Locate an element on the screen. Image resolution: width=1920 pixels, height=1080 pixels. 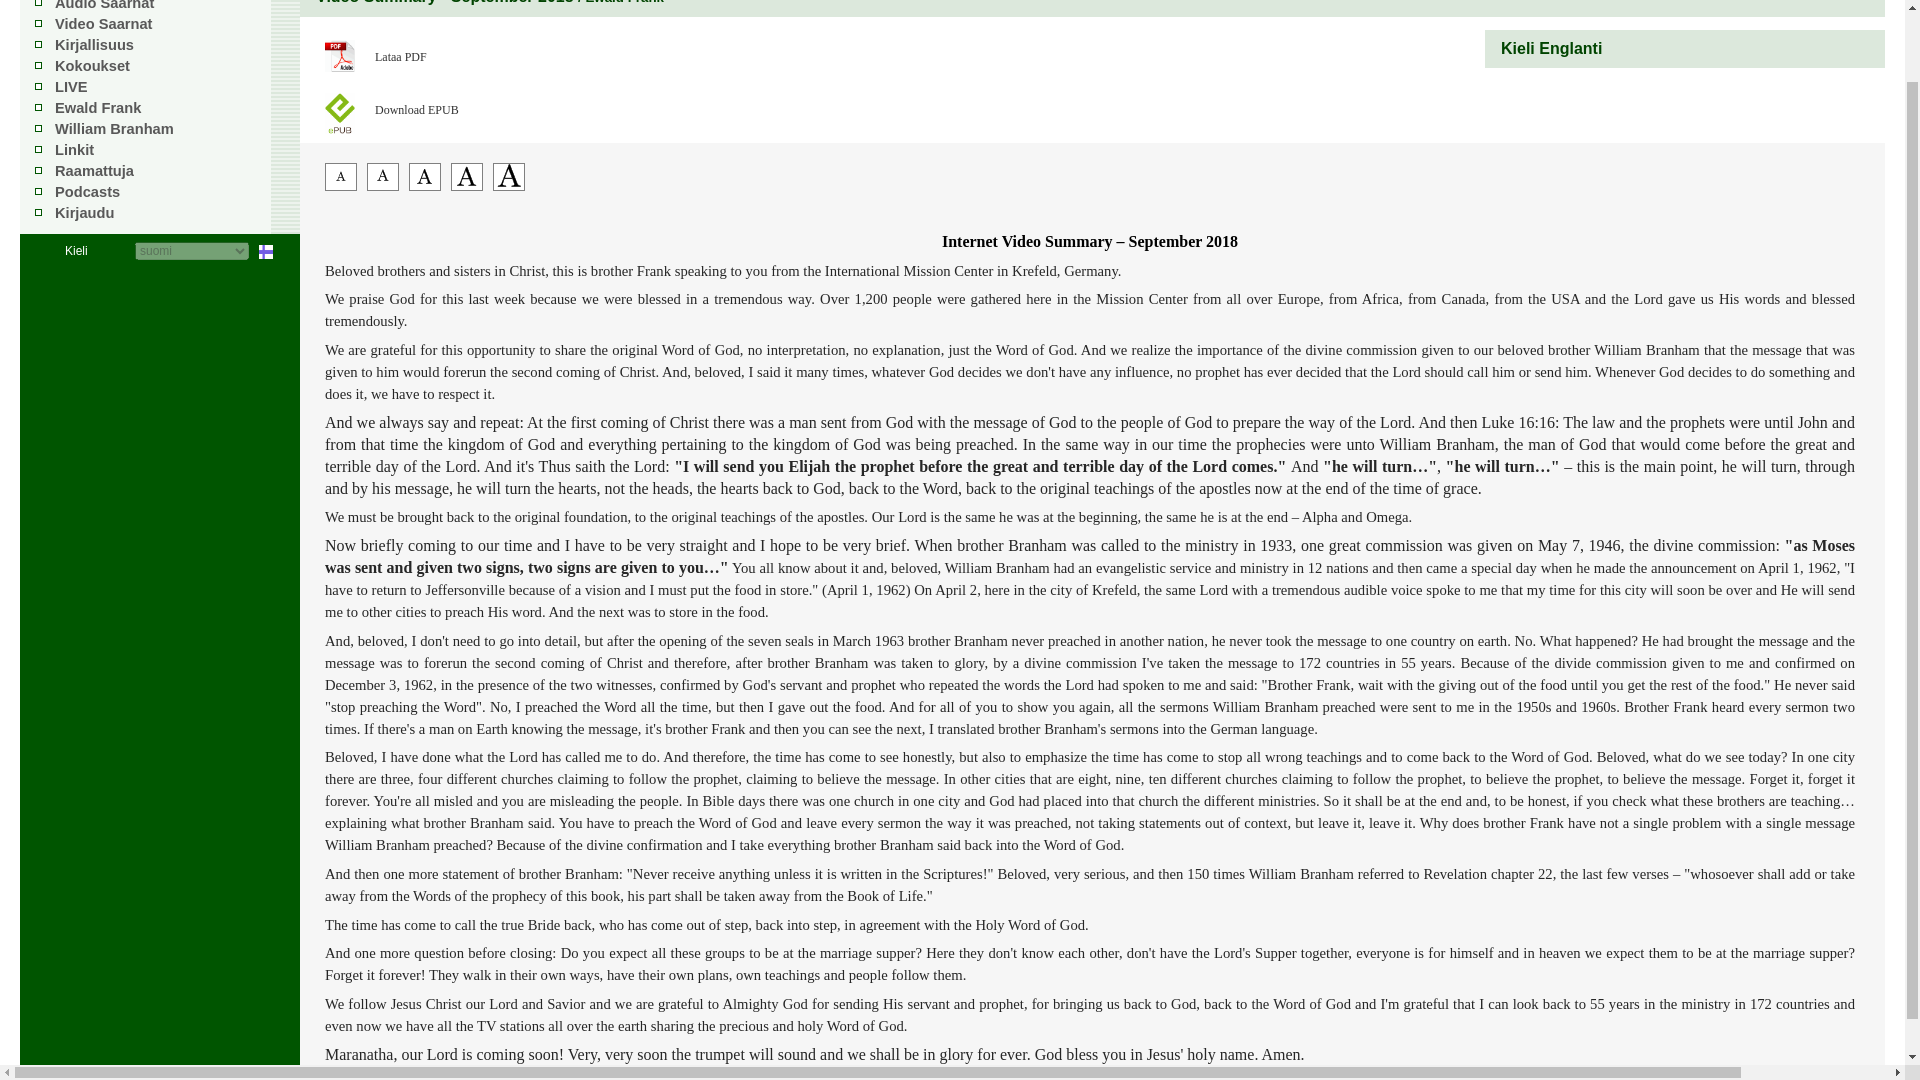
small size is located at coordinates (382, 186).